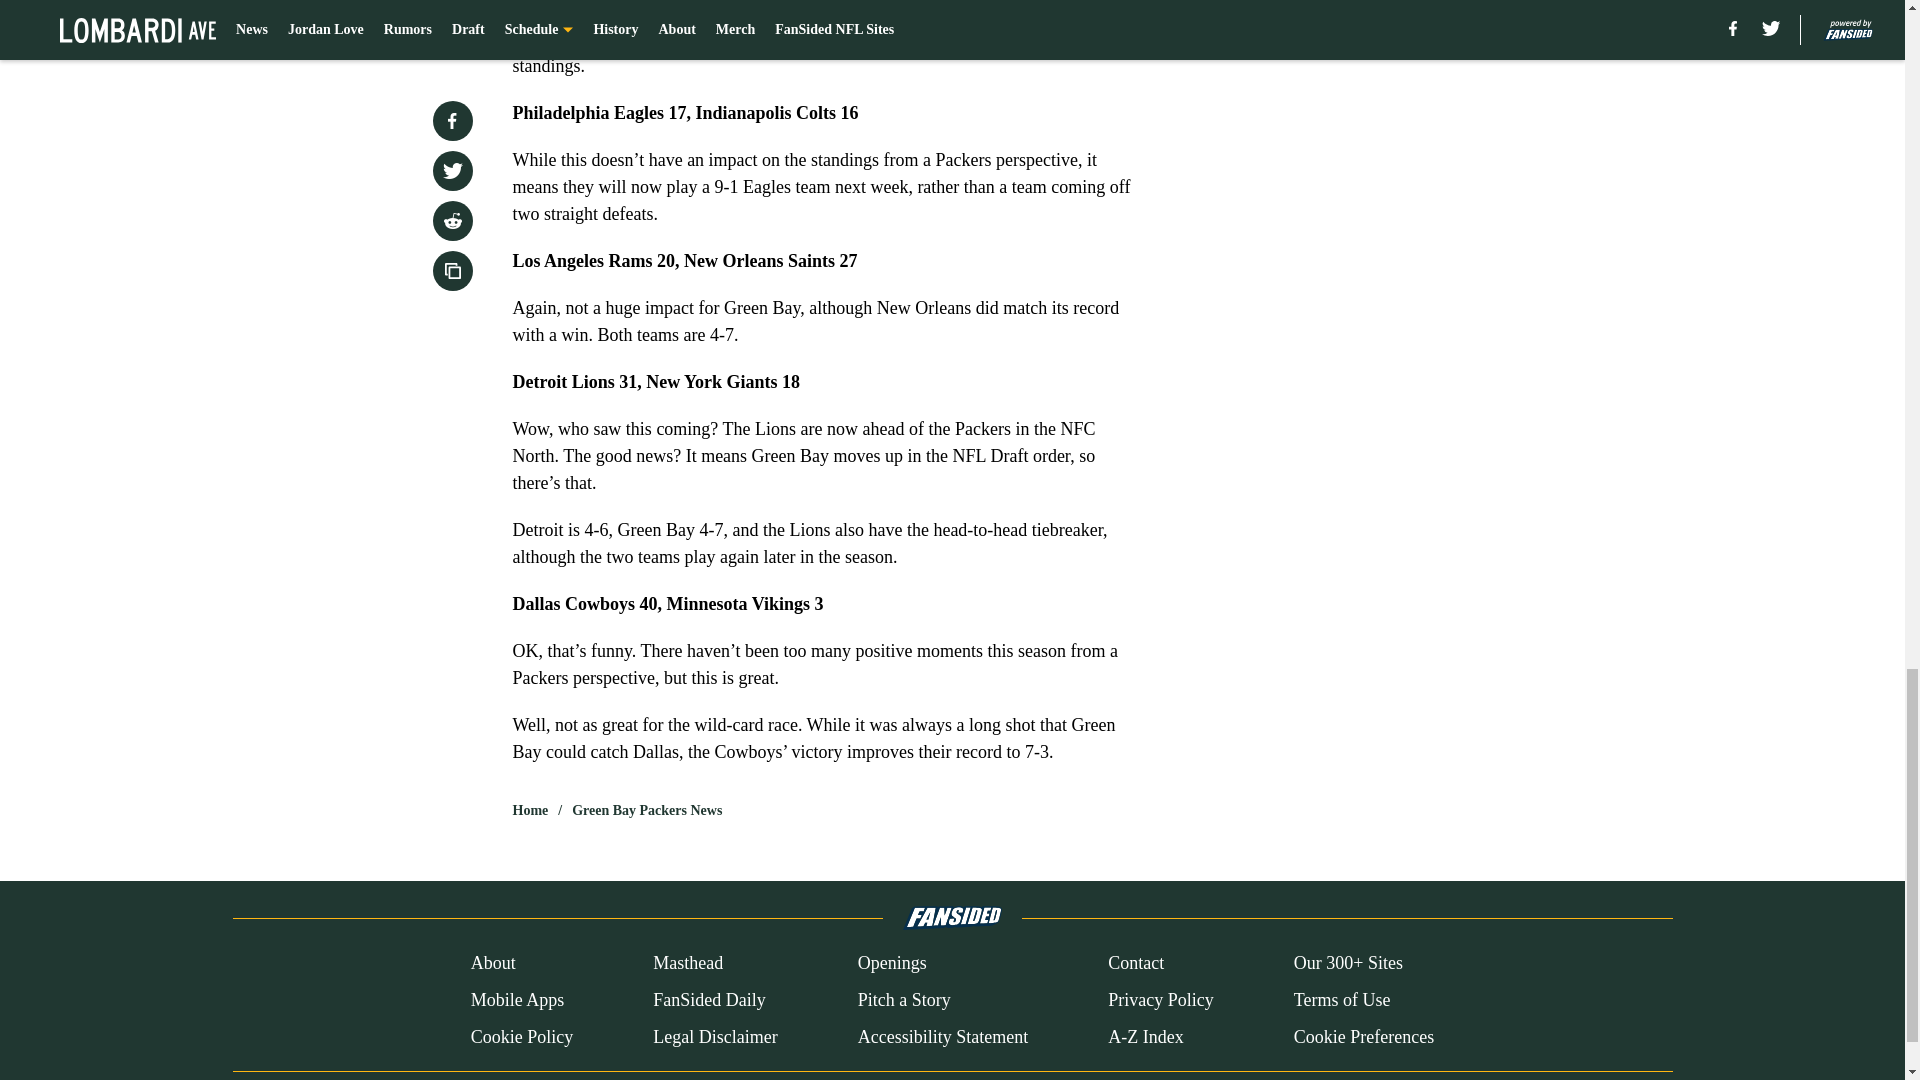 The width and height of the screenshot is (1920, 1080). What do you see at coordinates (1364, 1036) in the screenshot?
I see `Cookie Preferences` at bounding box center [1364, 1036].